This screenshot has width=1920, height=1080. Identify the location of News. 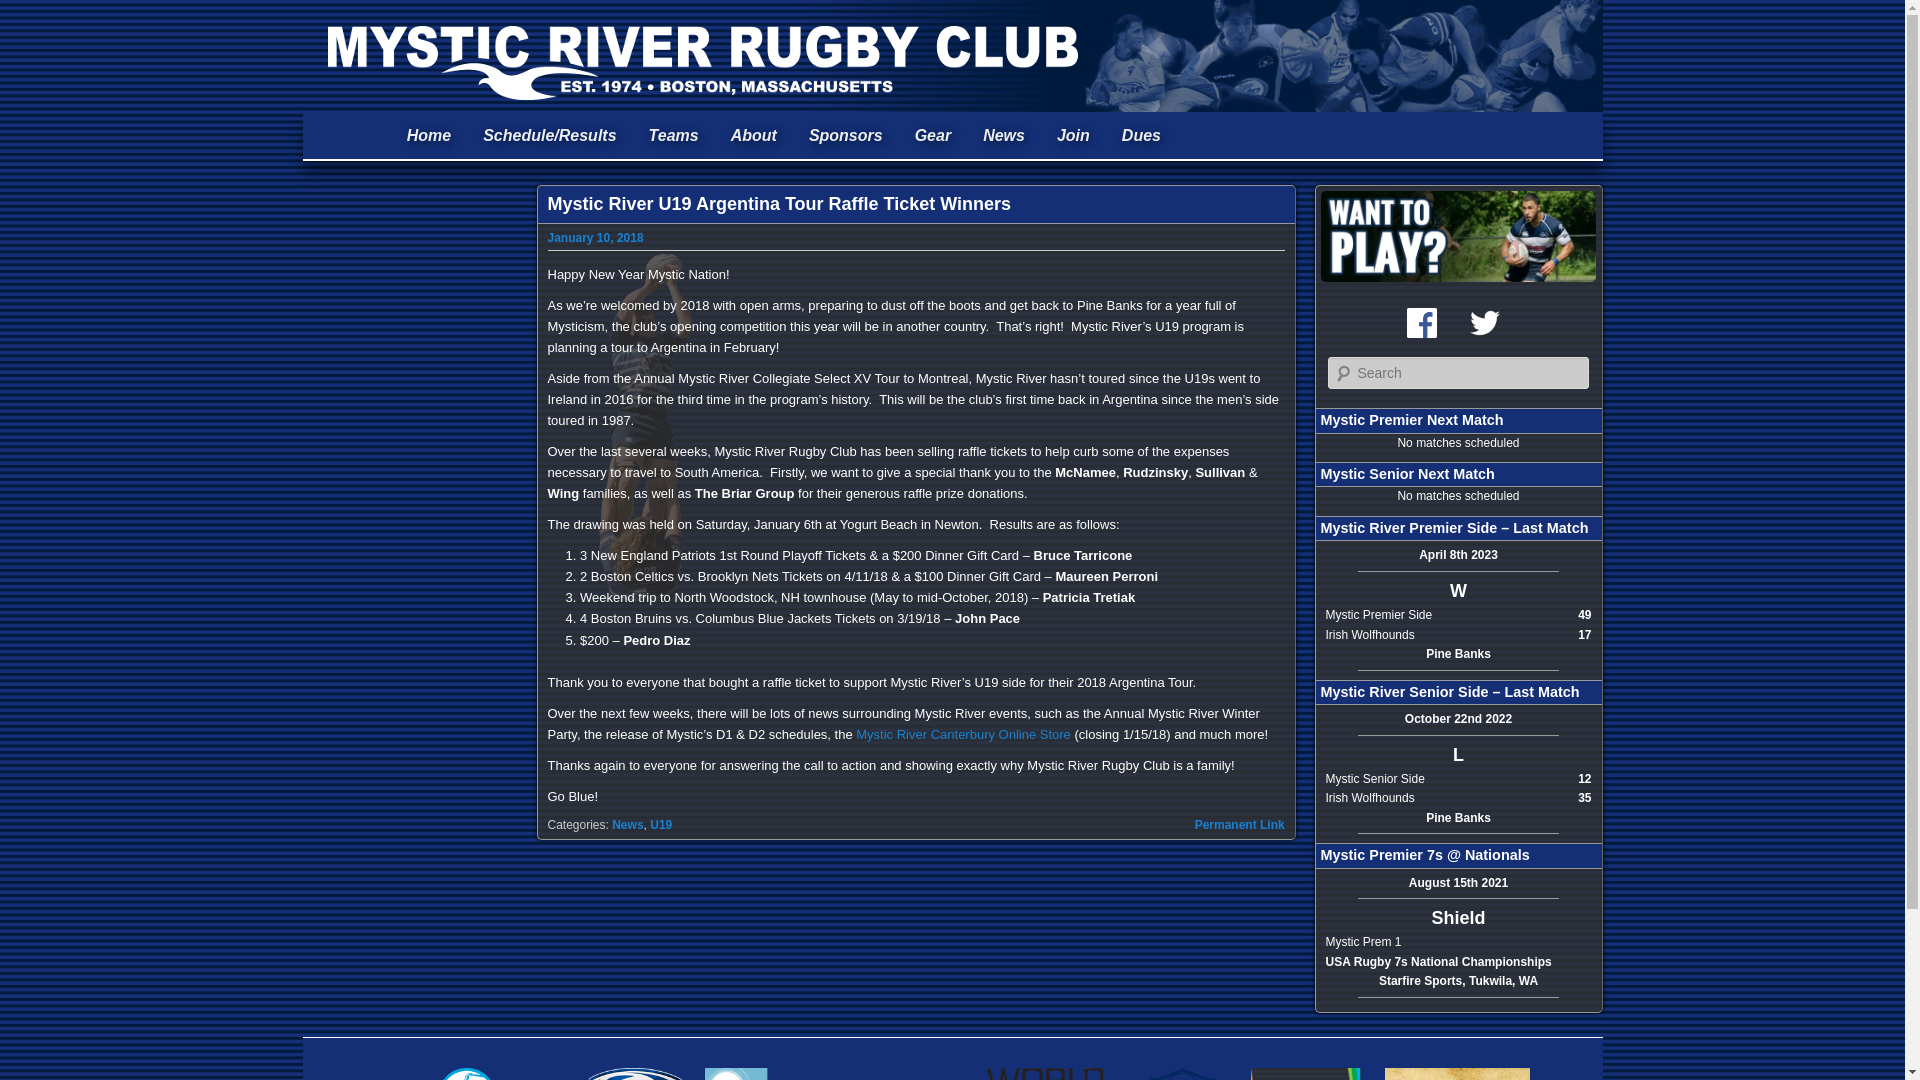
(628, 824).